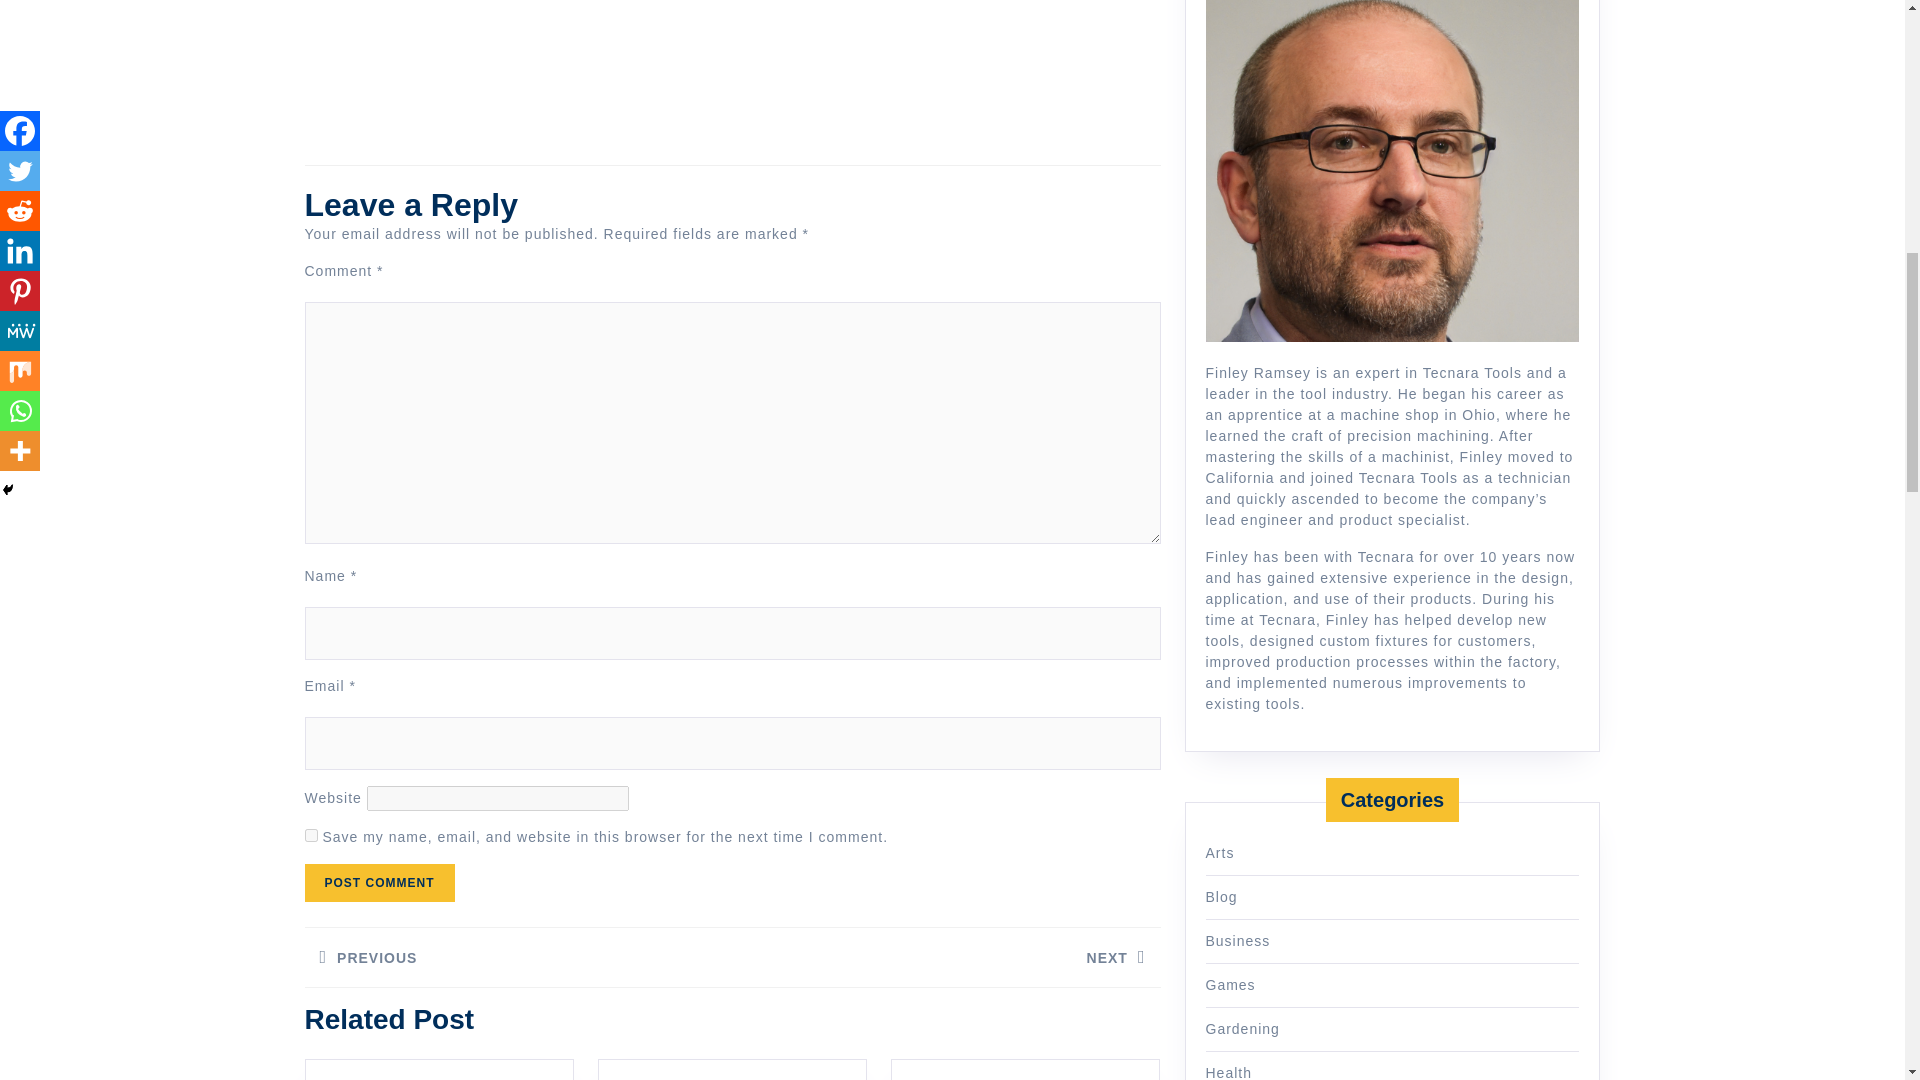  I want to click on Post Comment, so click(378, 882).